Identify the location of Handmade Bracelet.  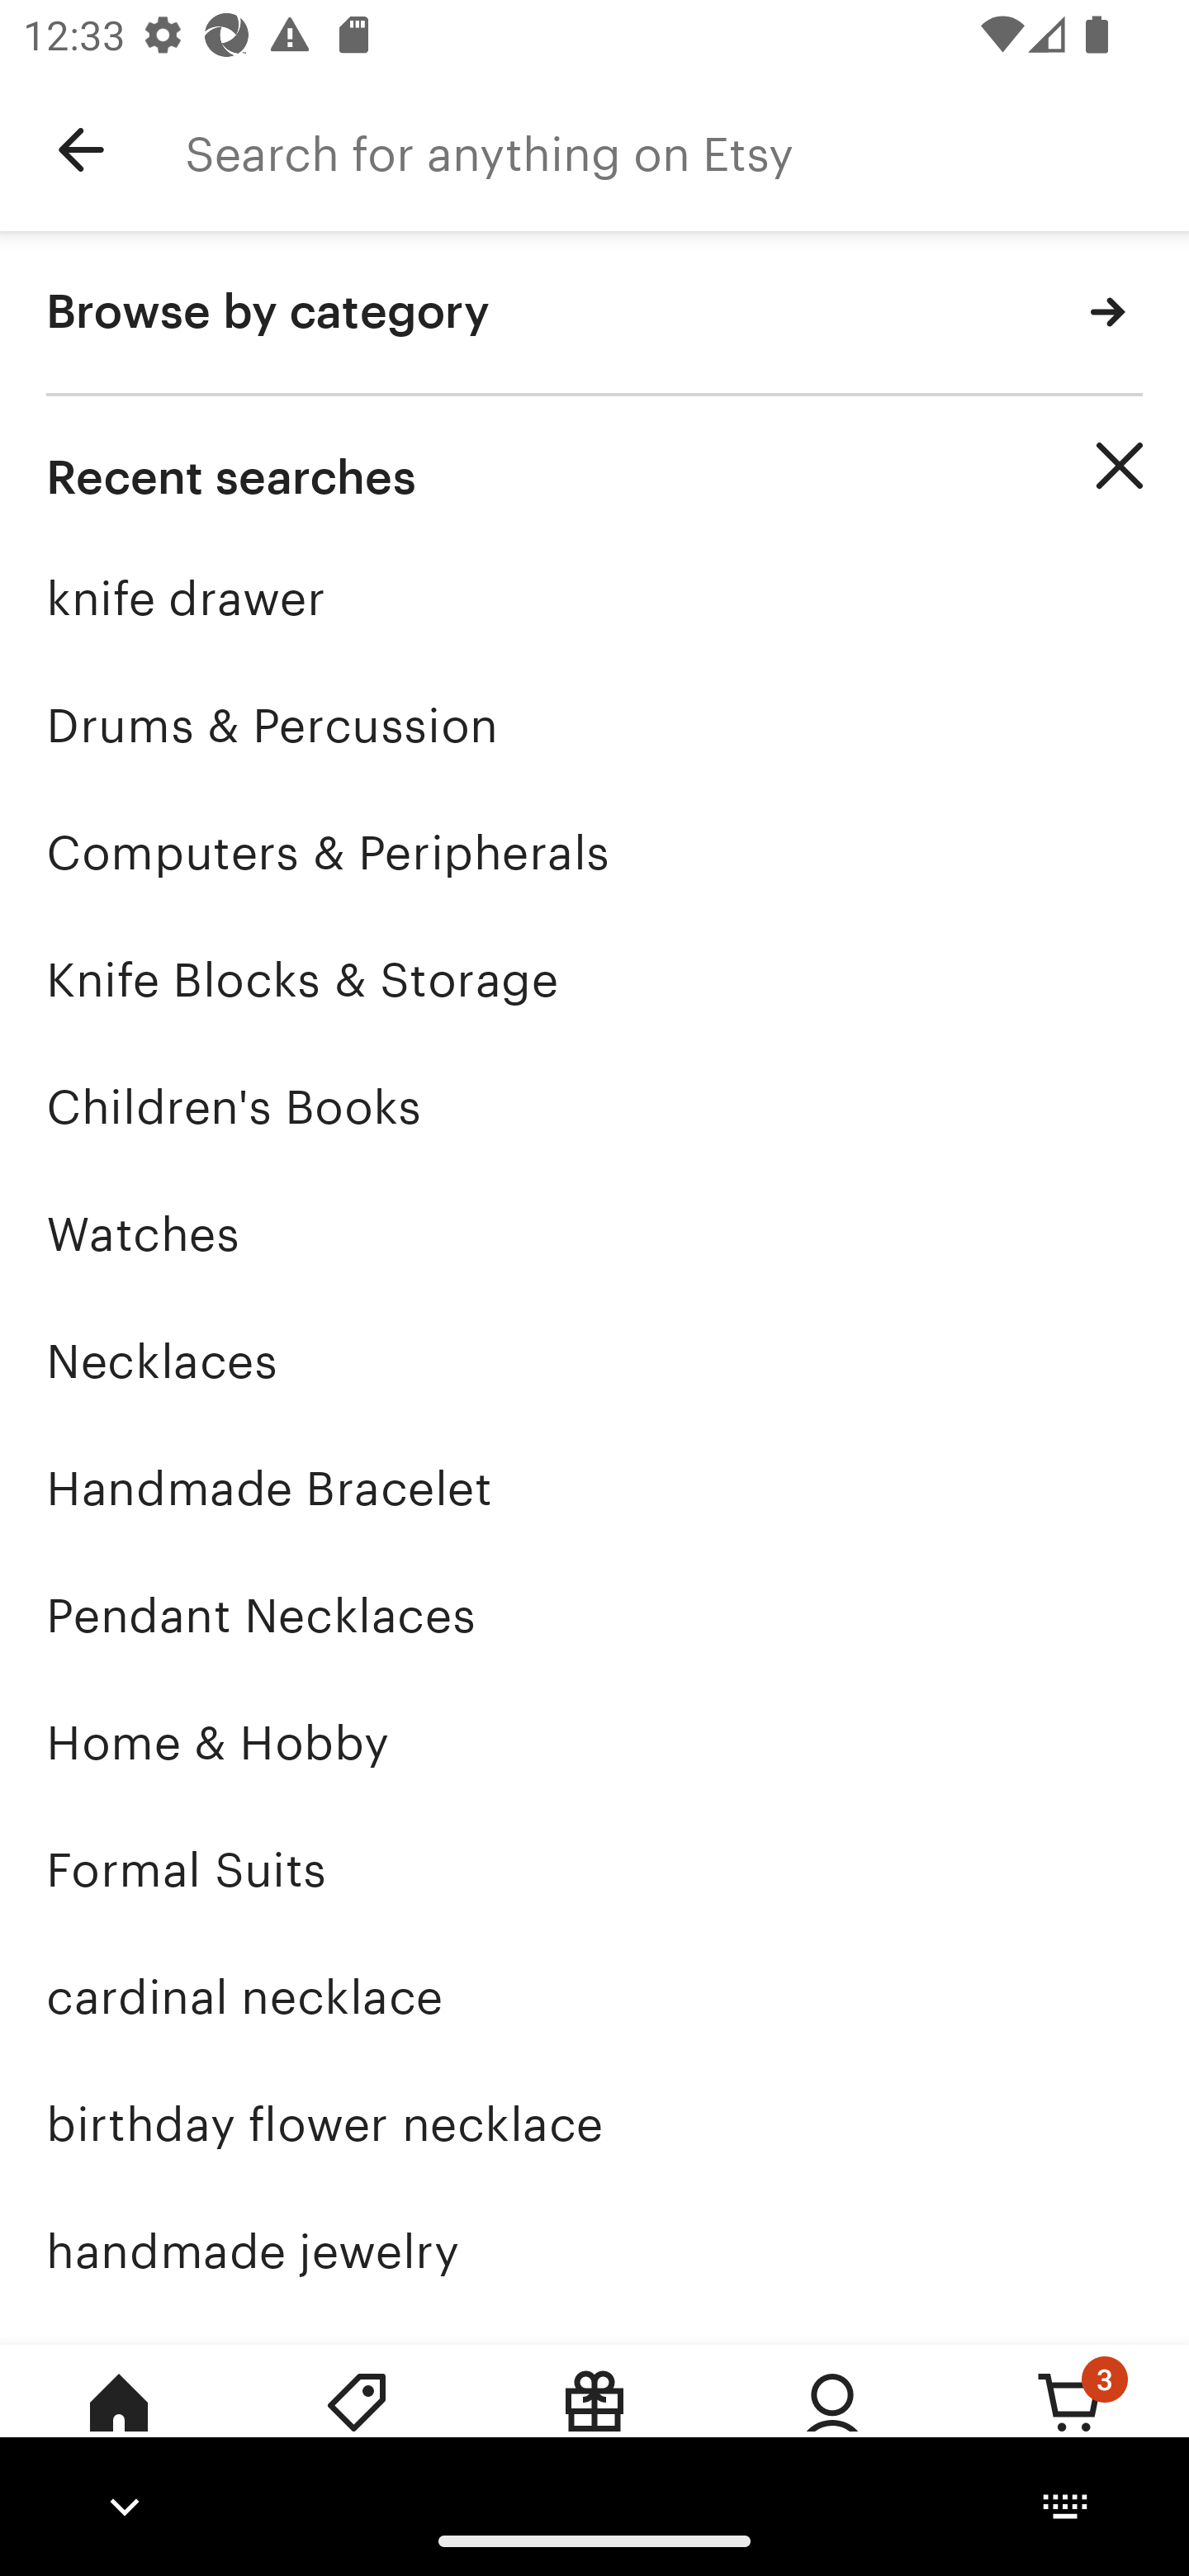
(594, 1489).